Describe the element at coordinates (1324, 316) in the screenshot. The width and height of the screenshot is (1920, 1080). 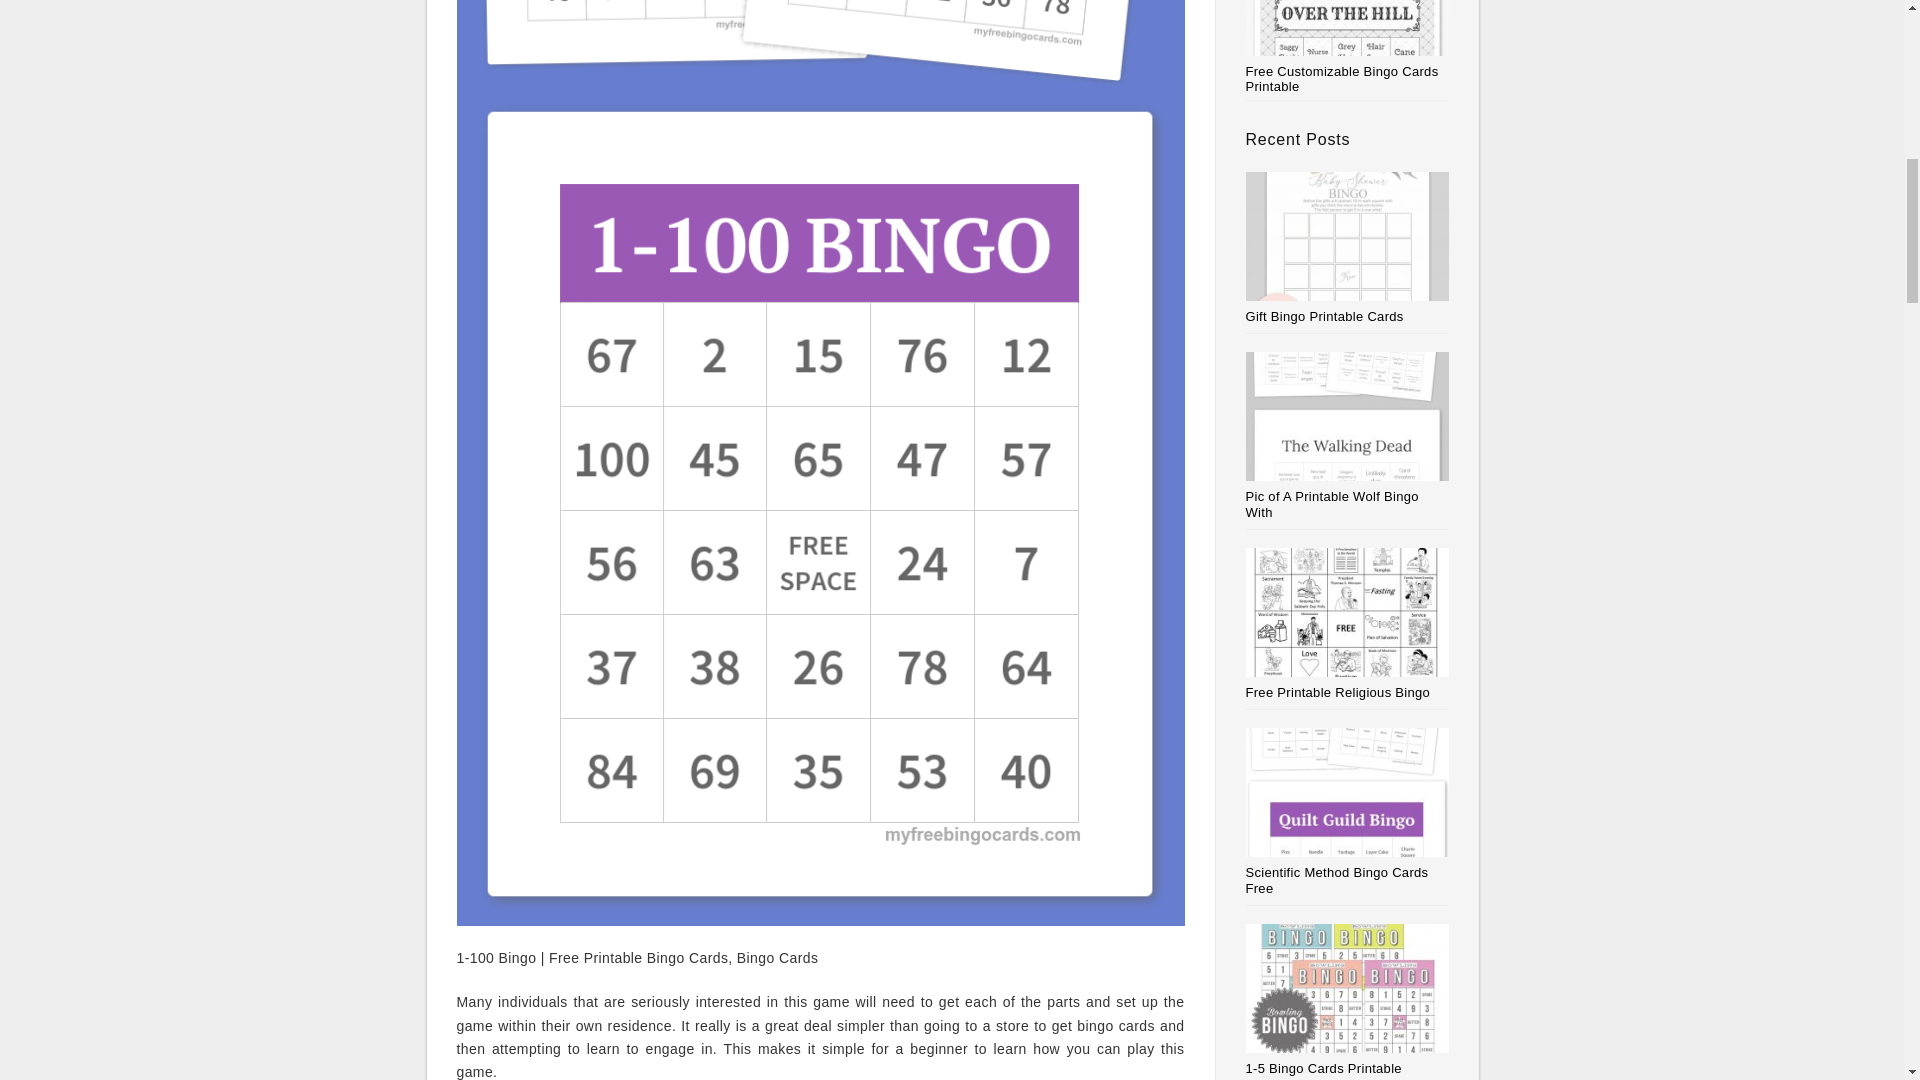
I see `Gift Bingo Printable Cards` at that location.